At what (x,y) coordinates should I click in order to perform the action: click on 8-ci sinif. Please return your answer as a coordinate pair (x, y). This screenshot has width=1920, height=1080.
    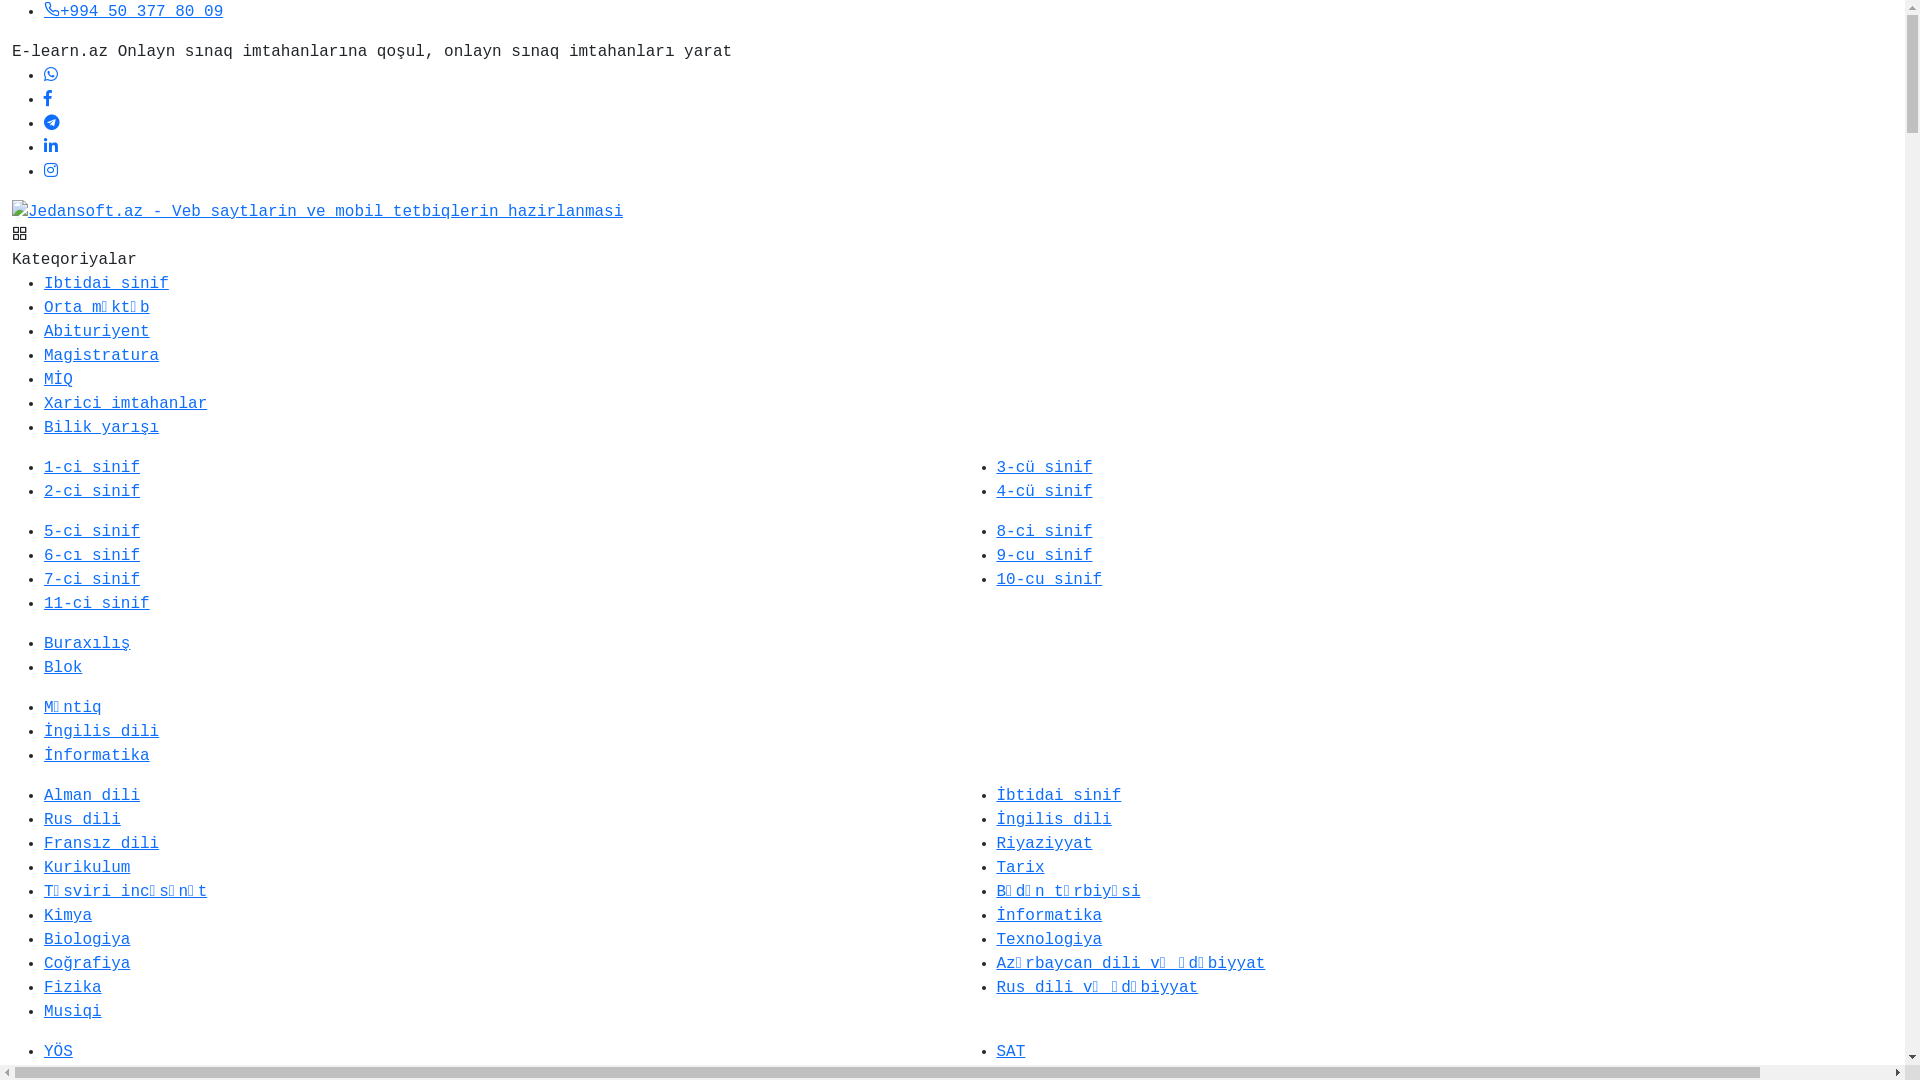
    Looking at the image, I should click on (1044, 532).